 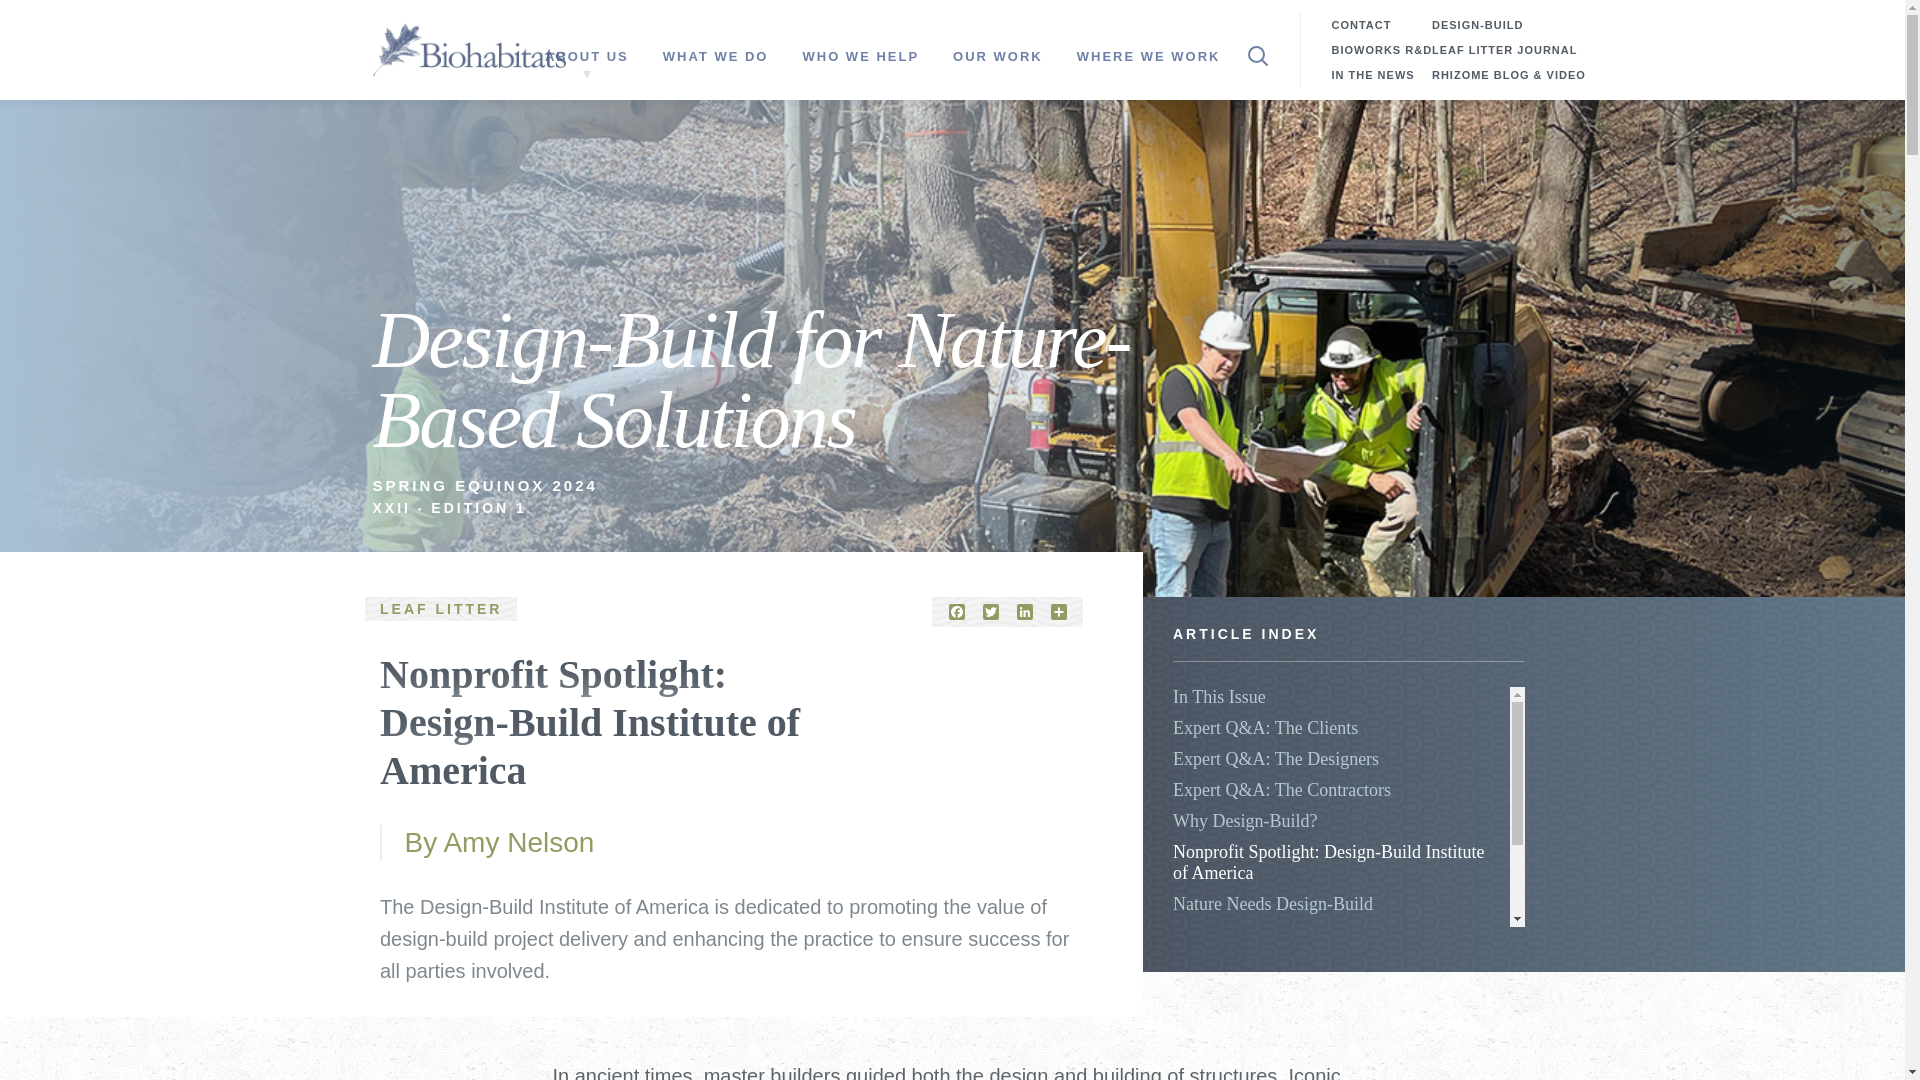 What do you see at coordinates (1477, 24) in the screenshot?
I see `DESIGN-BUILD` at bounding box center [1477, 24].